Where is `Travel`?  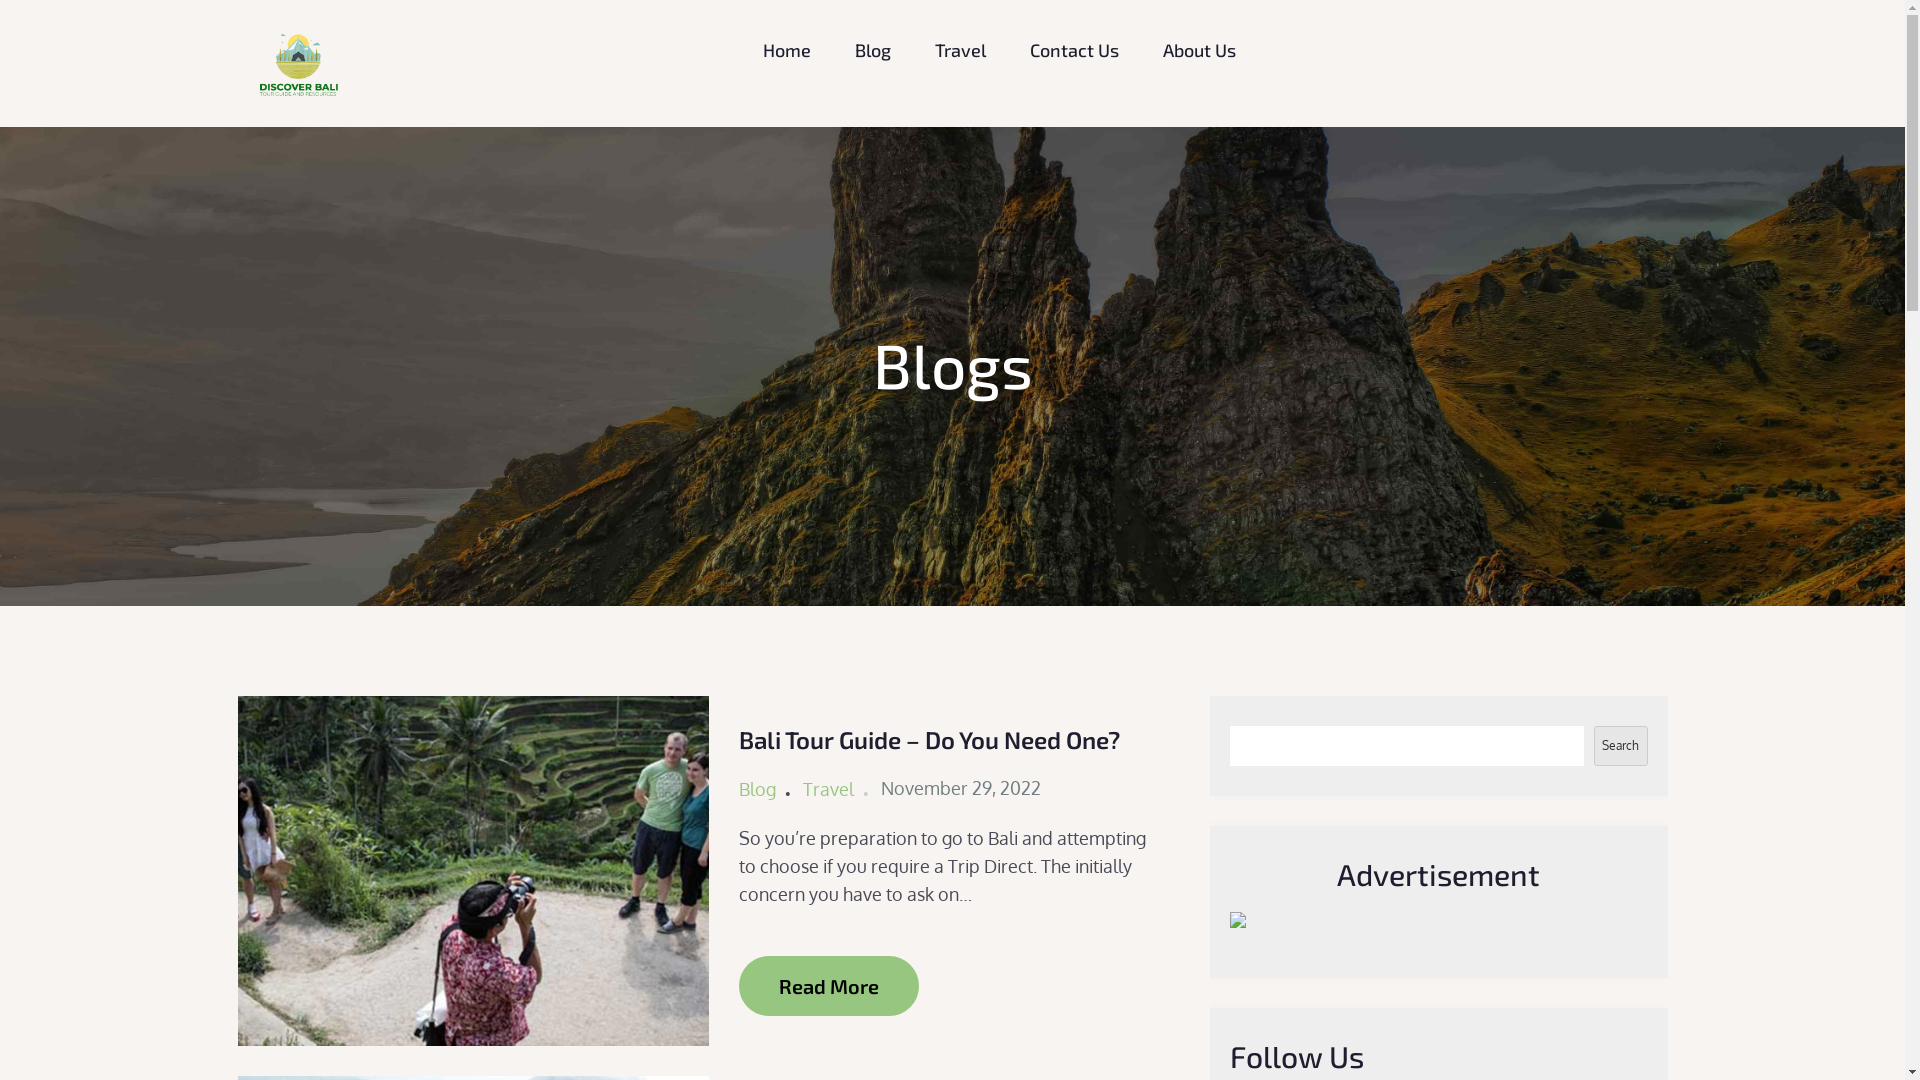 Travel is located at coordinates (960, 50).